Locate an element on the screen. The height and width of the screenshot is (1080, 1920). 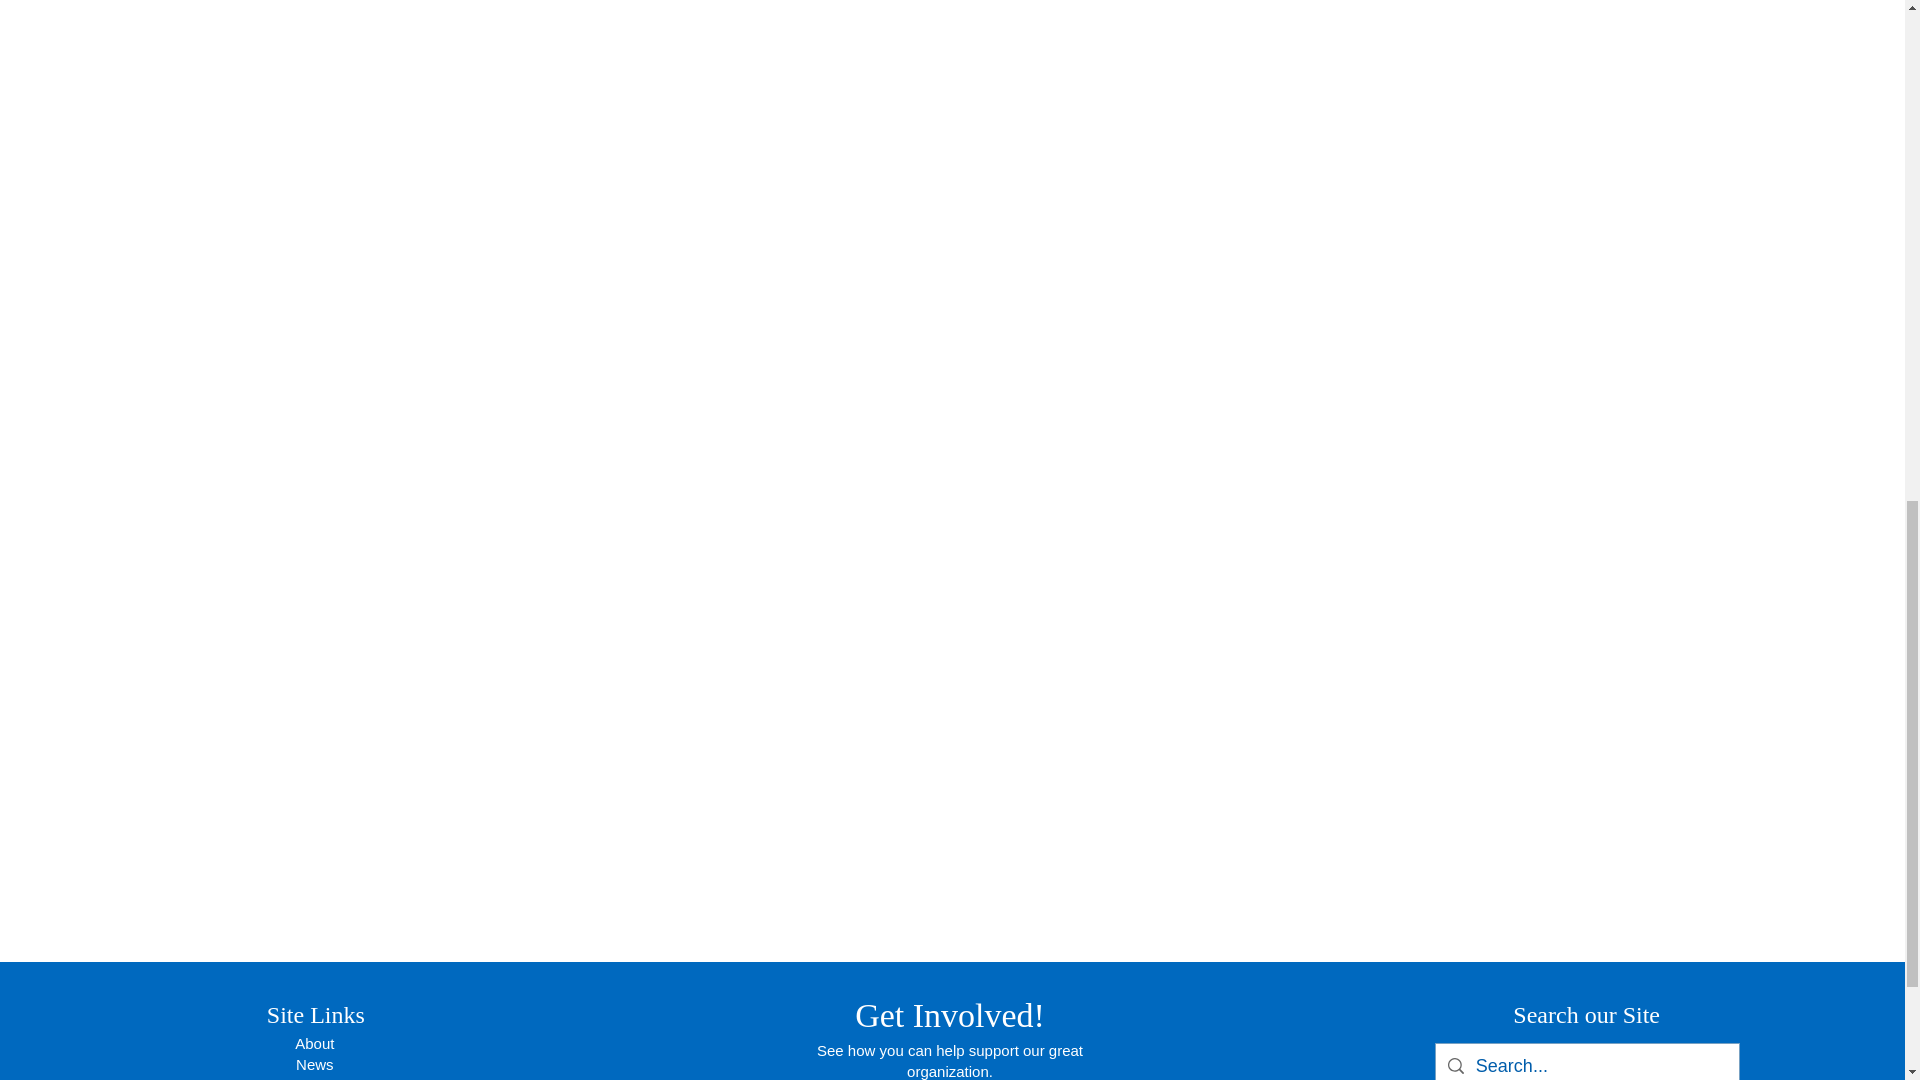
Resources is located at coordinates (314, 1078).